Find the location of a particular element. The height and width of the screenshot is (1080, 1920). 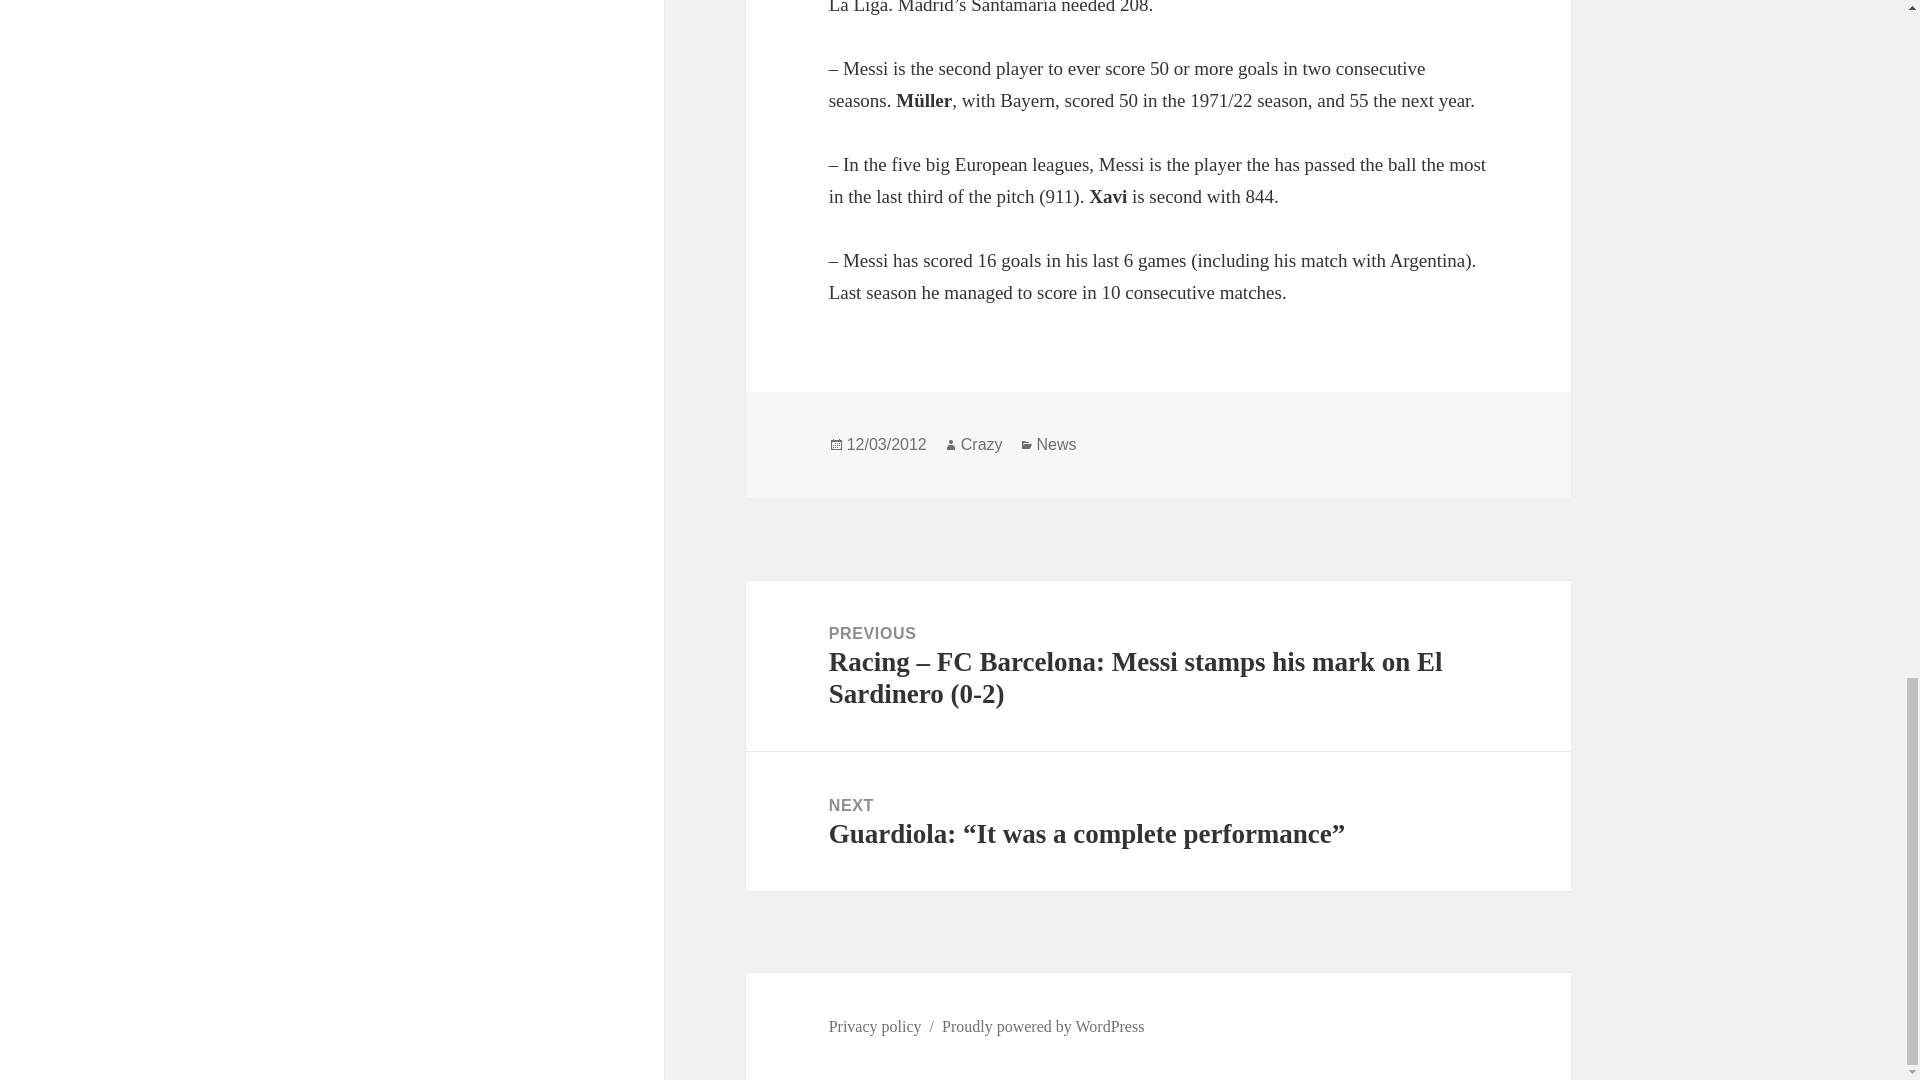

News is located at coordinates (1056, 444).